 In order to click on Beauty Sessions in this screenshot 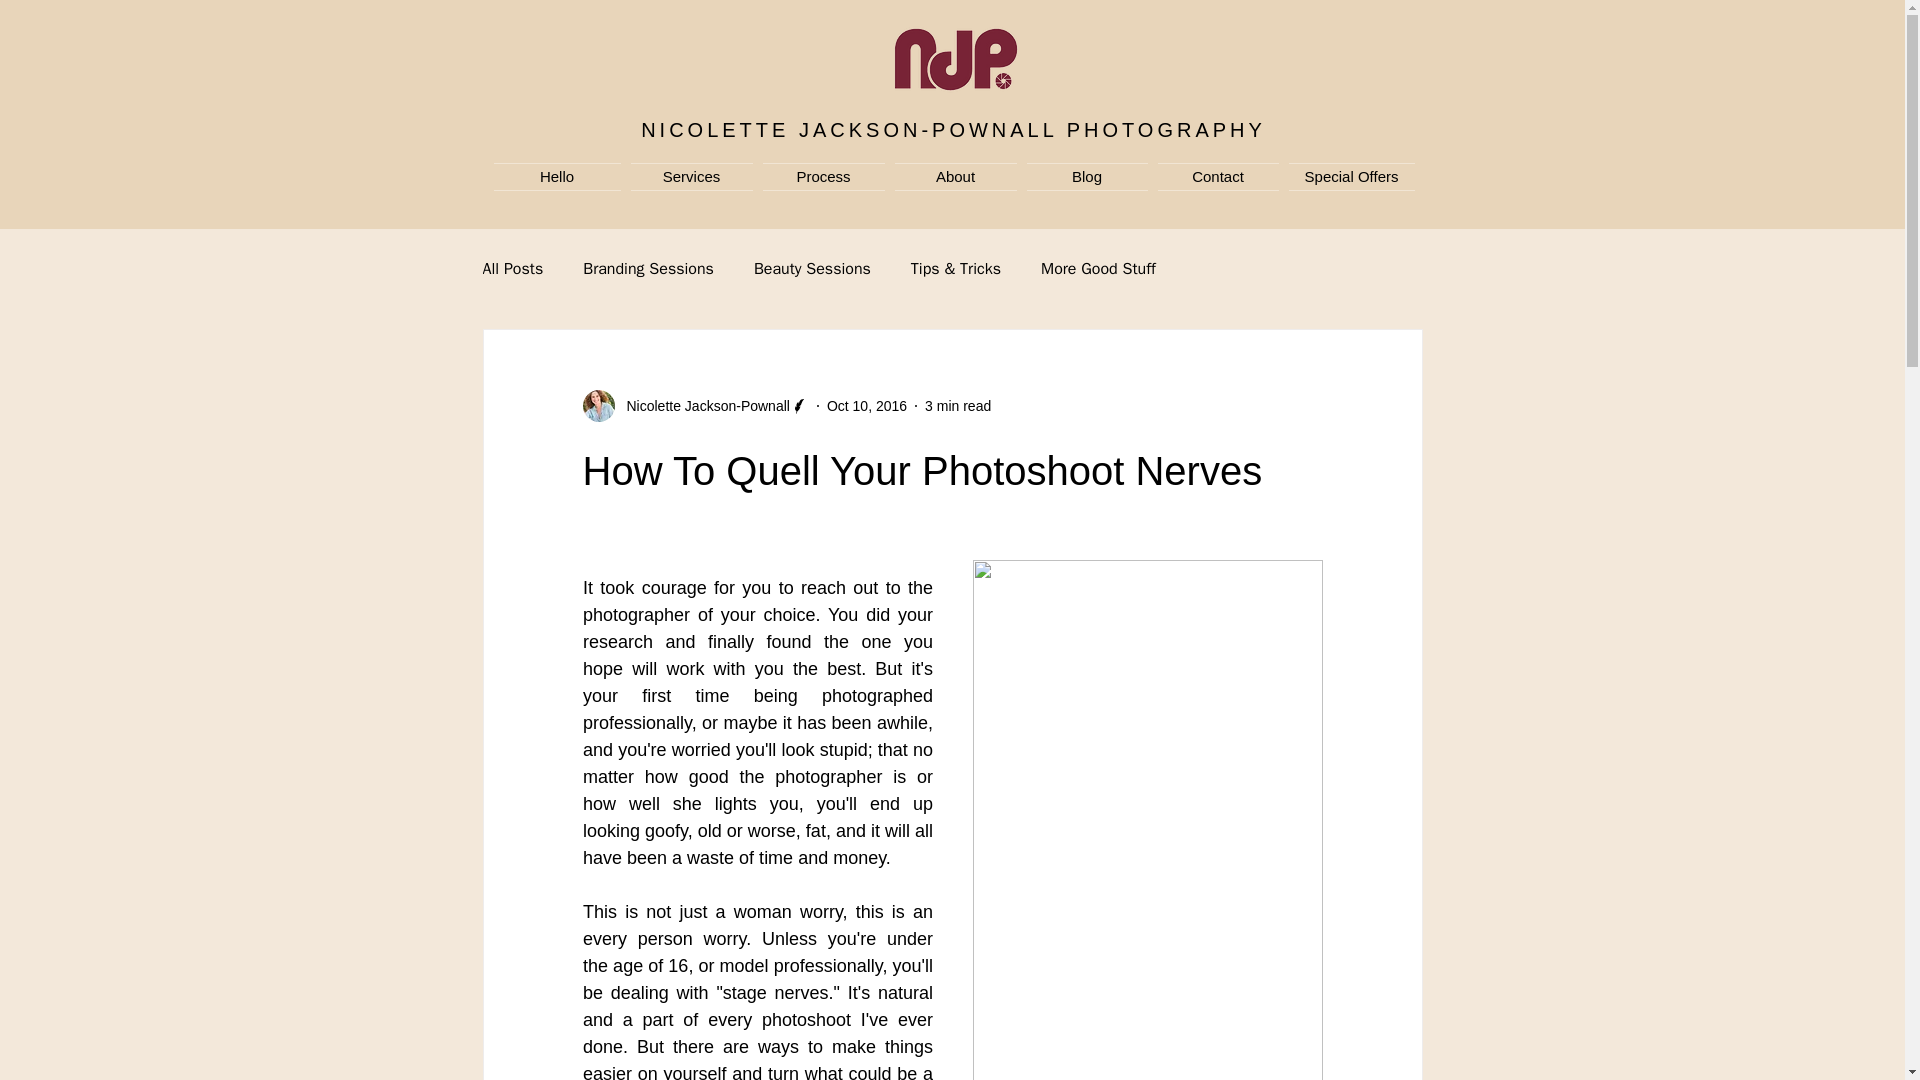, I will do `click(812, 268)`.